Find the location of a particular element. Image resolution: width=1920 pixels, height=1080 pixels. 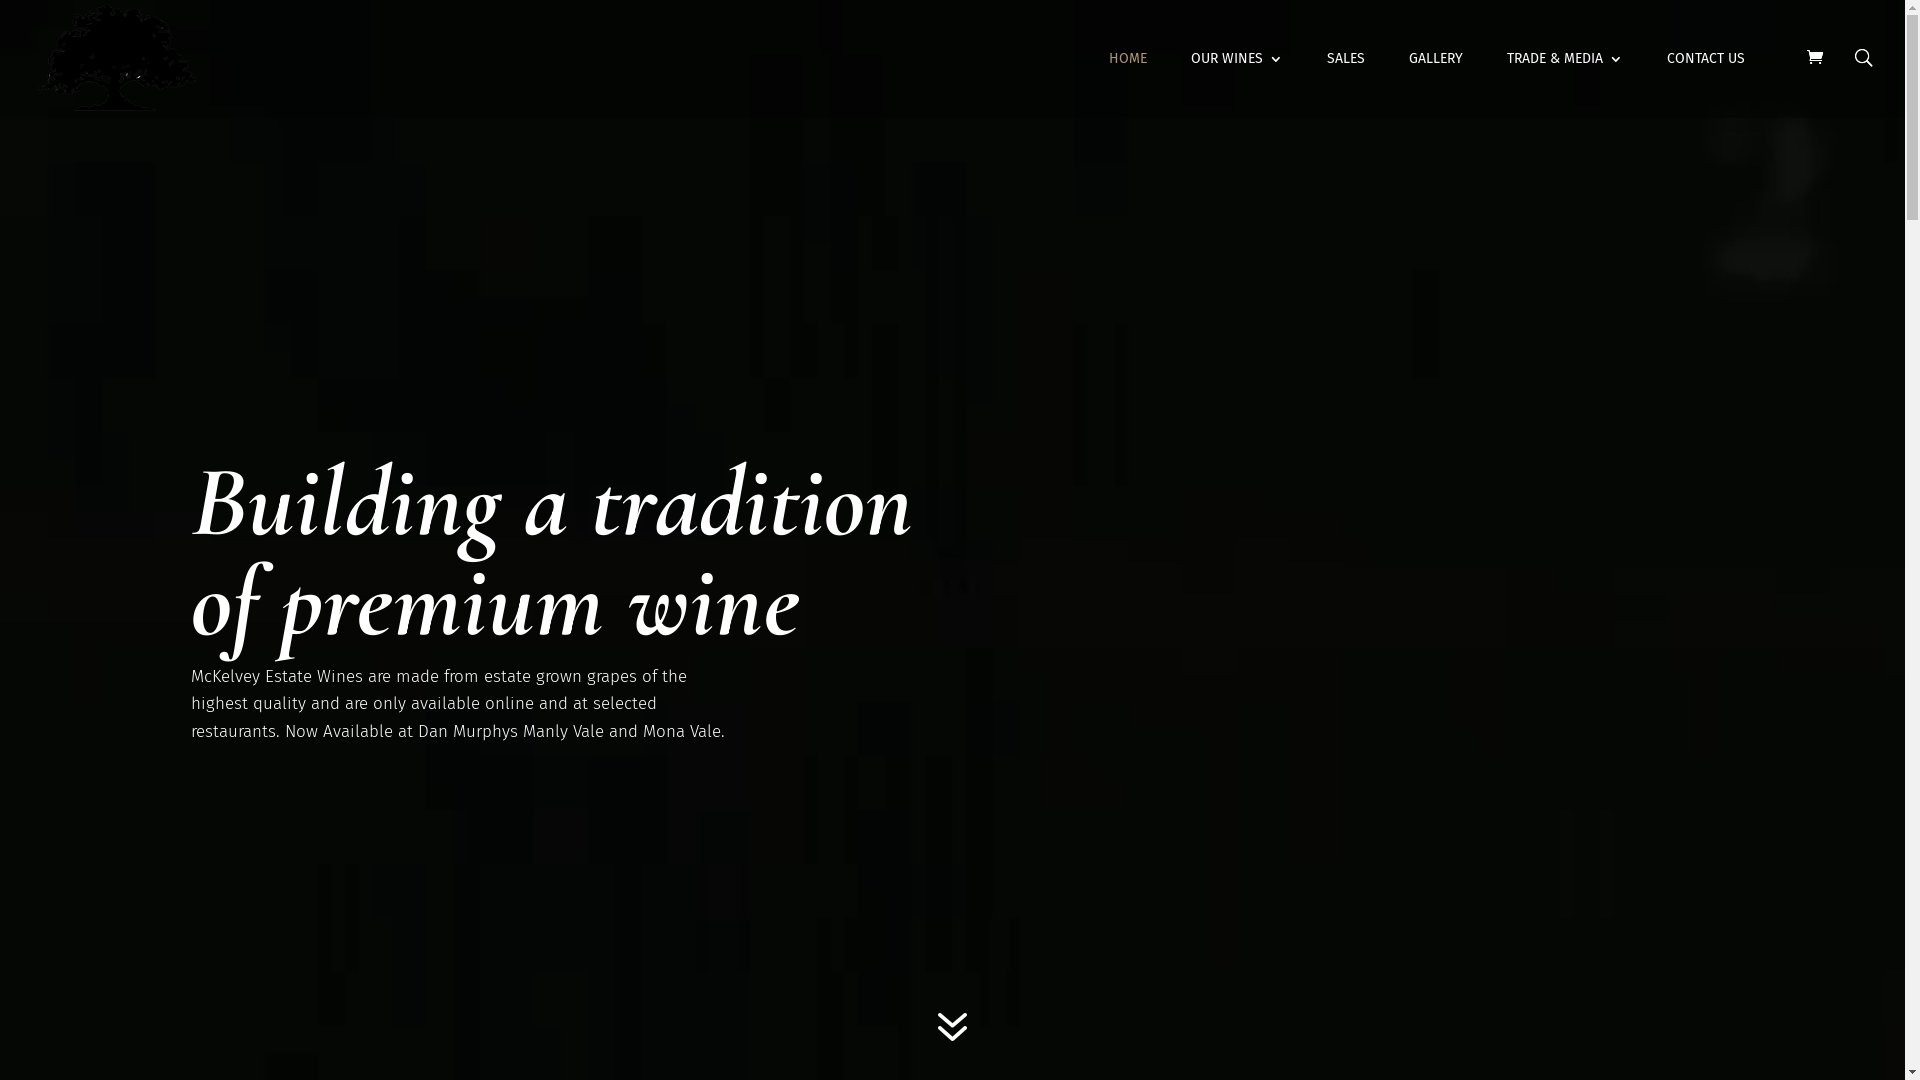

GALLERY is located at coordinates (1436, 85).